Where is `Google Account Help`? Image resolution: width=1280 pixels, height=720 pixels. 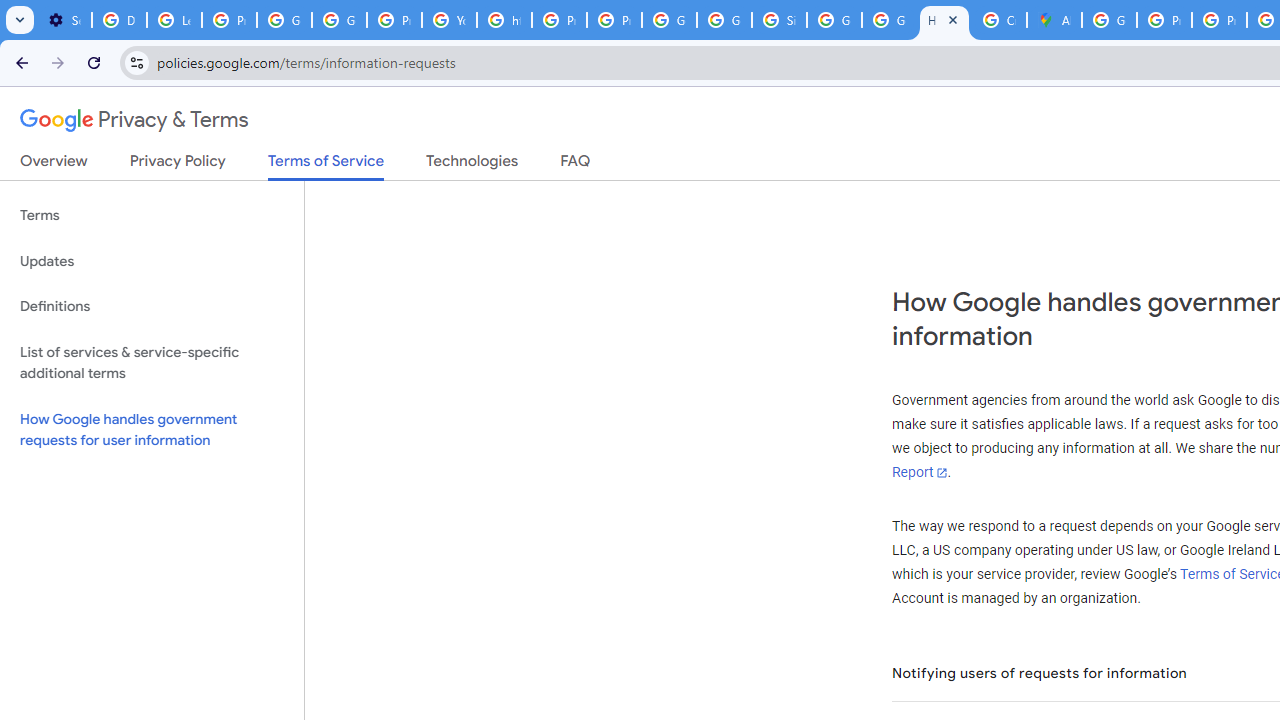
Google Account Help is located at coordinates (284, 20).